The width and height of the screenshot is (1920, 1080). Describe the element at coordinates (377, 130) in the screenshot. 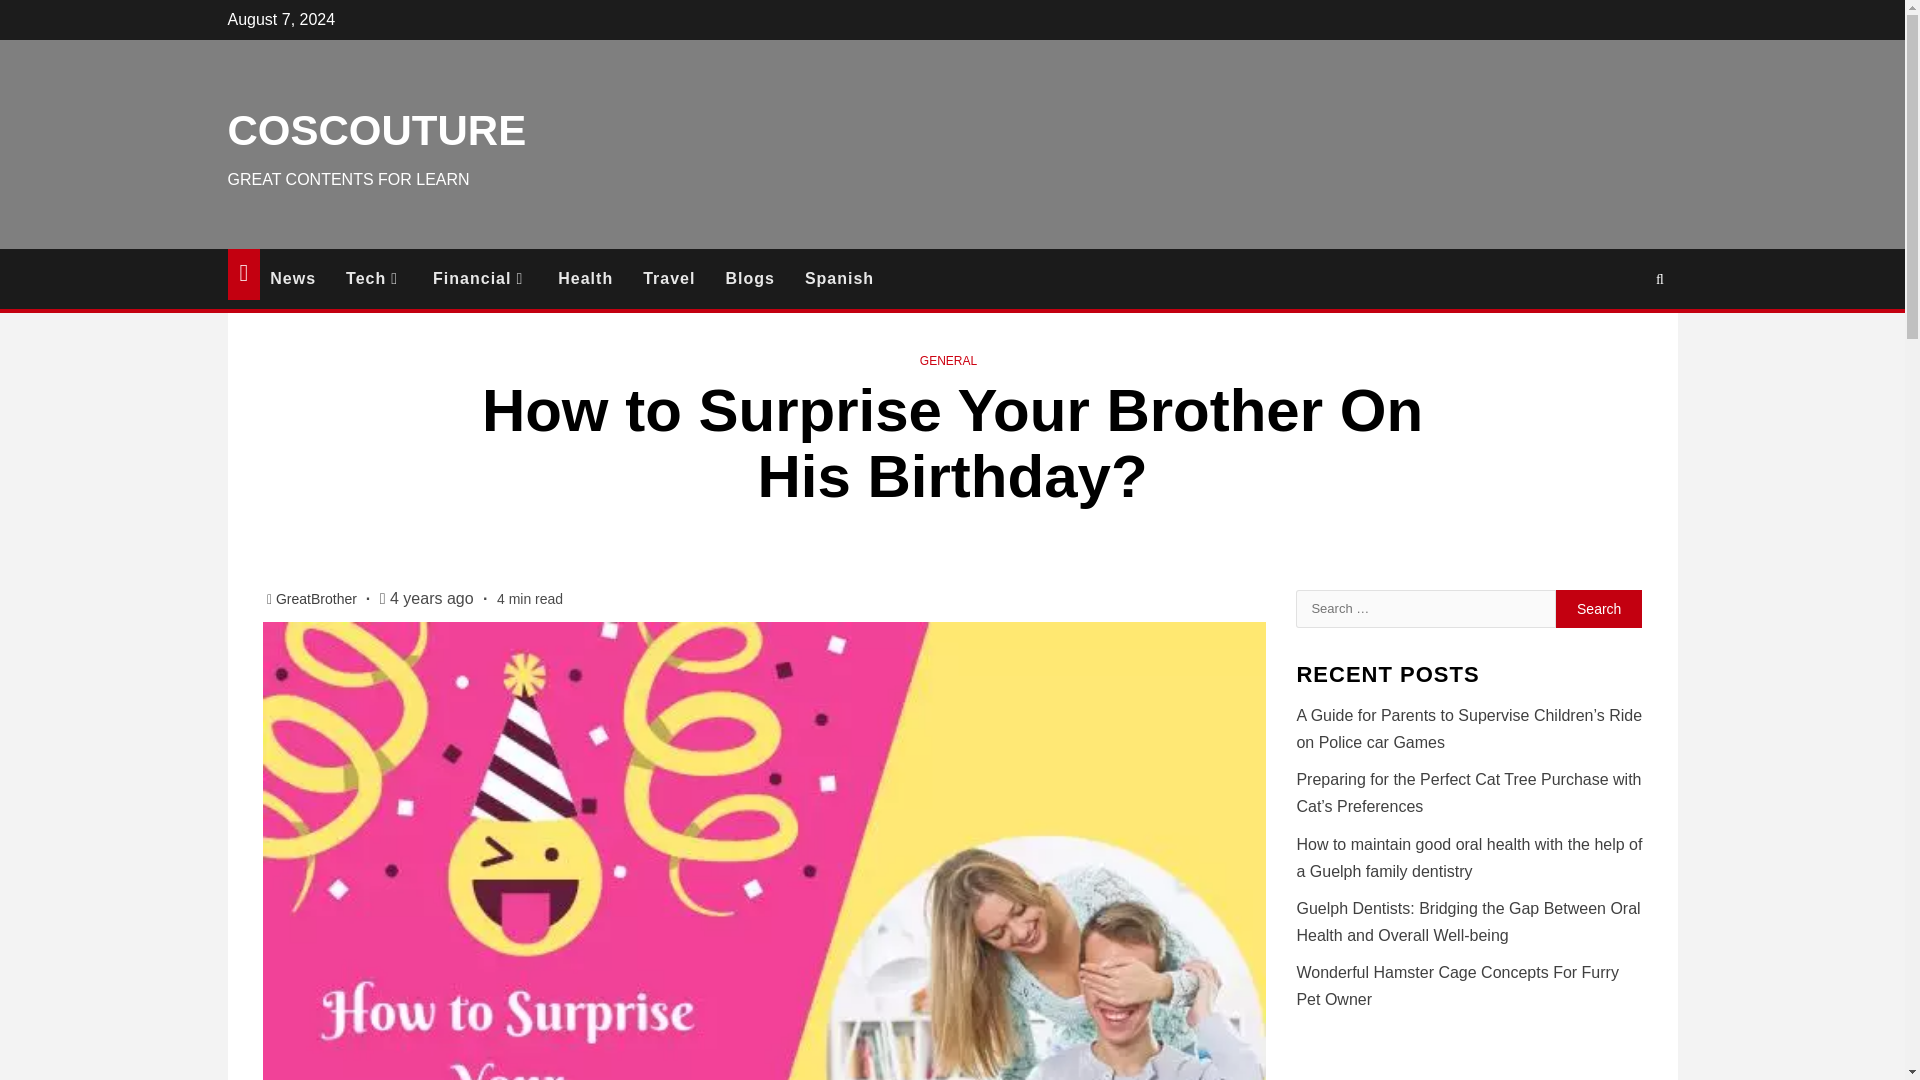

I see `COSCOUTURE` at that location.